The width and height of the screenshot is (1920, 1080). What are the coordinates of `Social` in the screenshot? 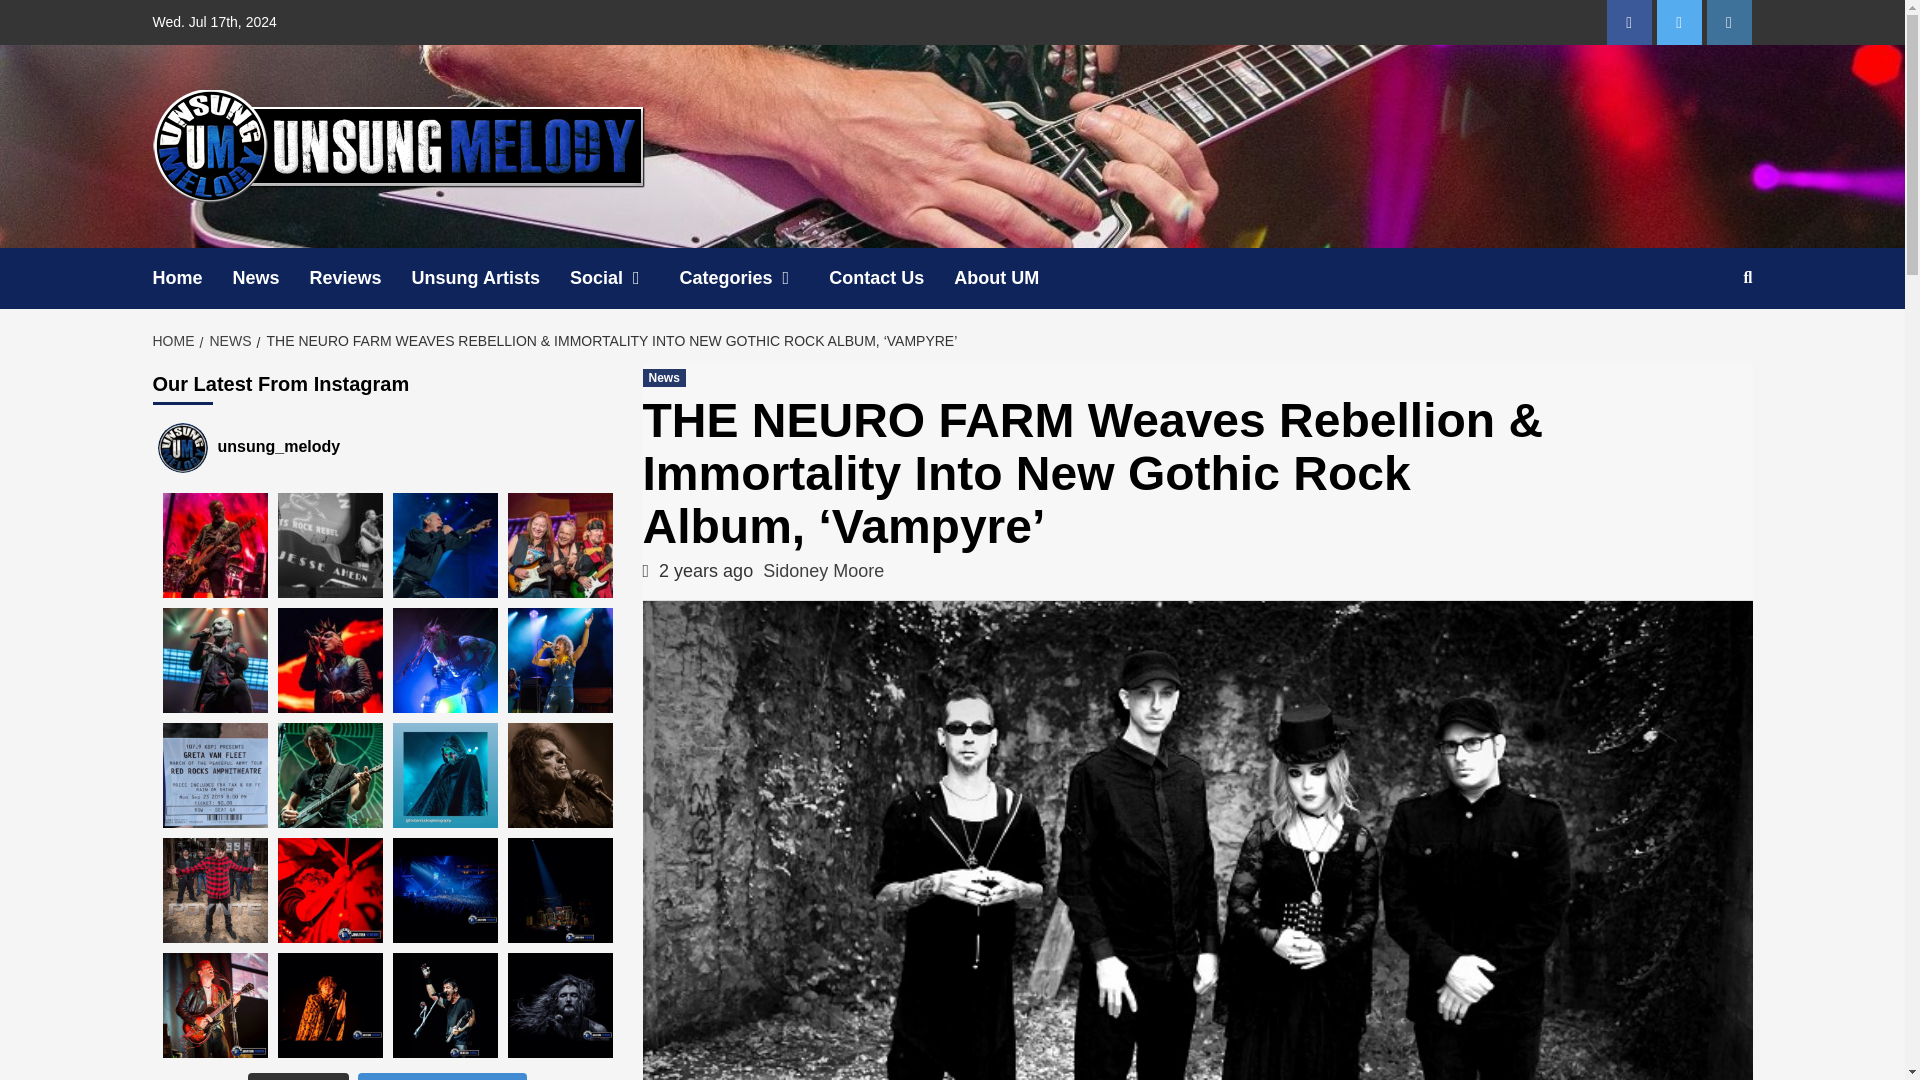 It's located at (624, 278).